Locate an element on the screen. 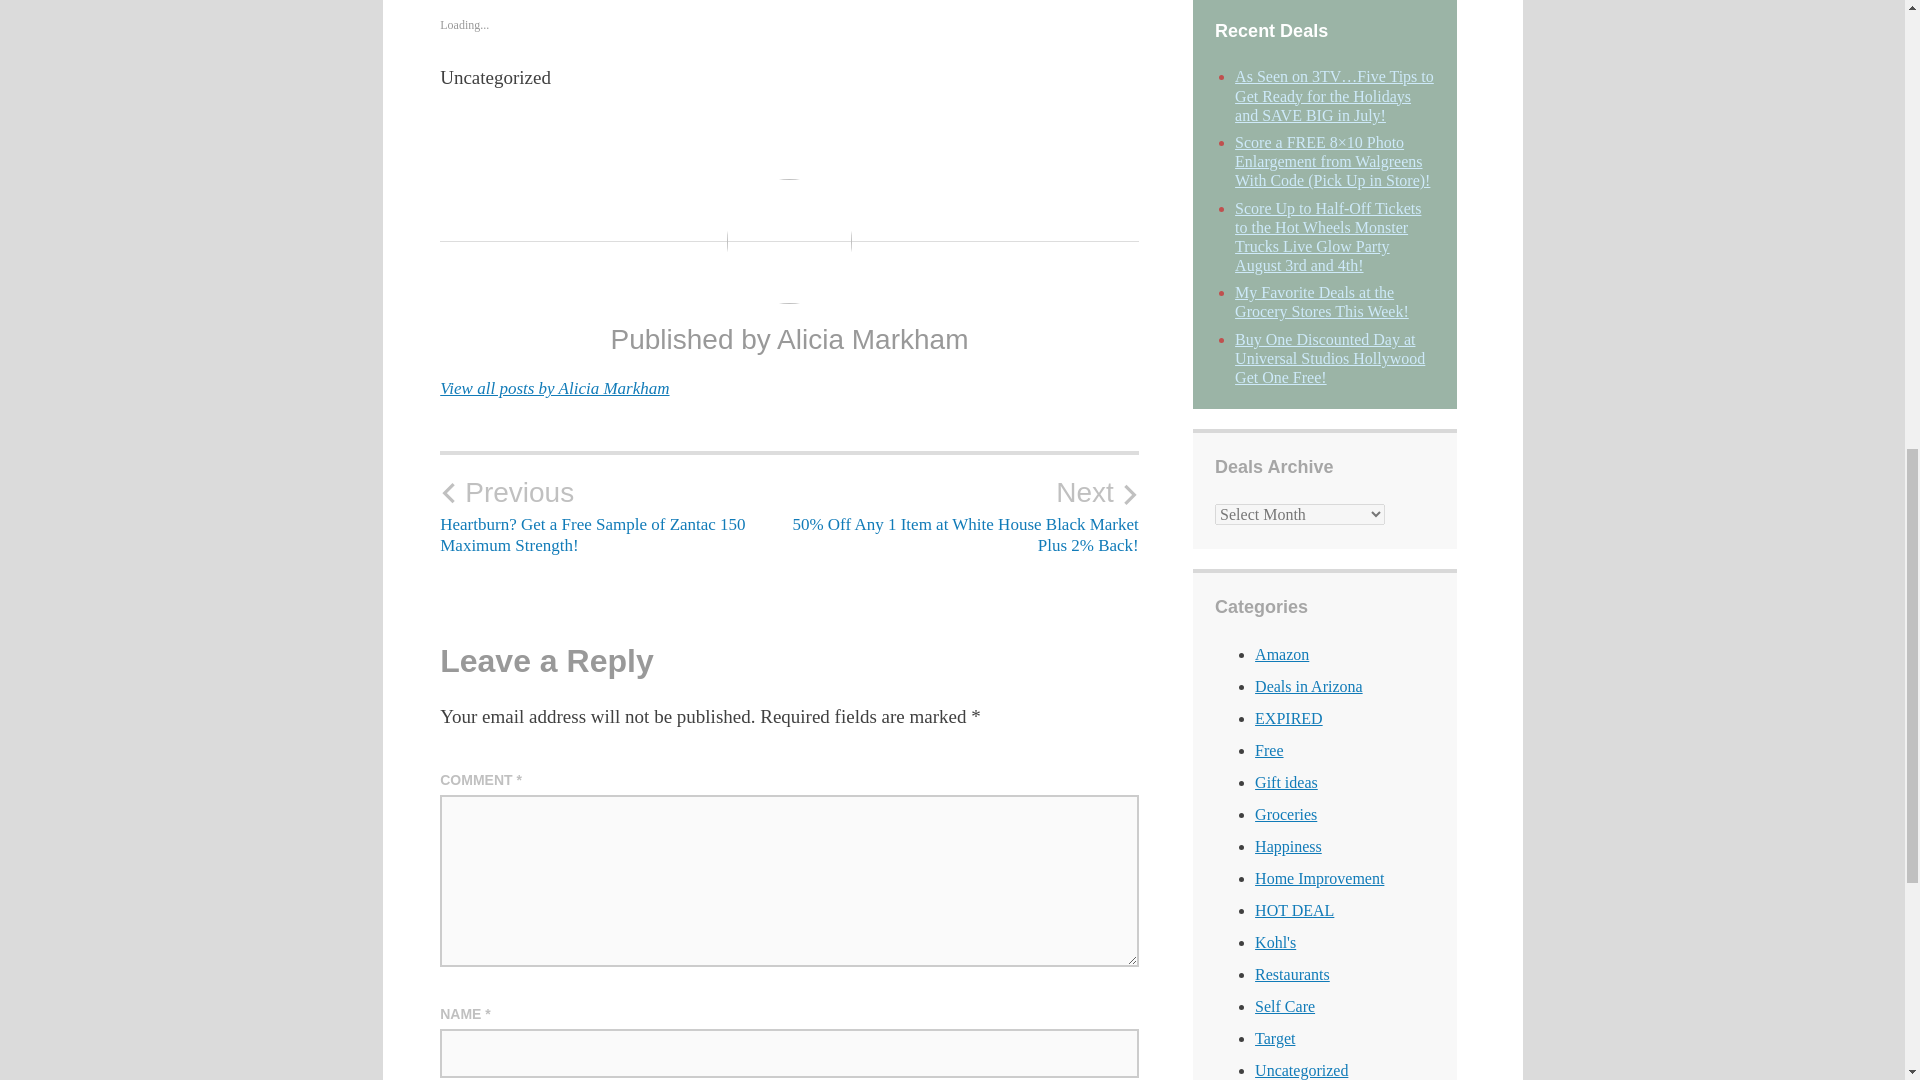 This screenshot has height=1080, width=1920. View all posts by Alicia Markham is located at coordinates (554, 388).